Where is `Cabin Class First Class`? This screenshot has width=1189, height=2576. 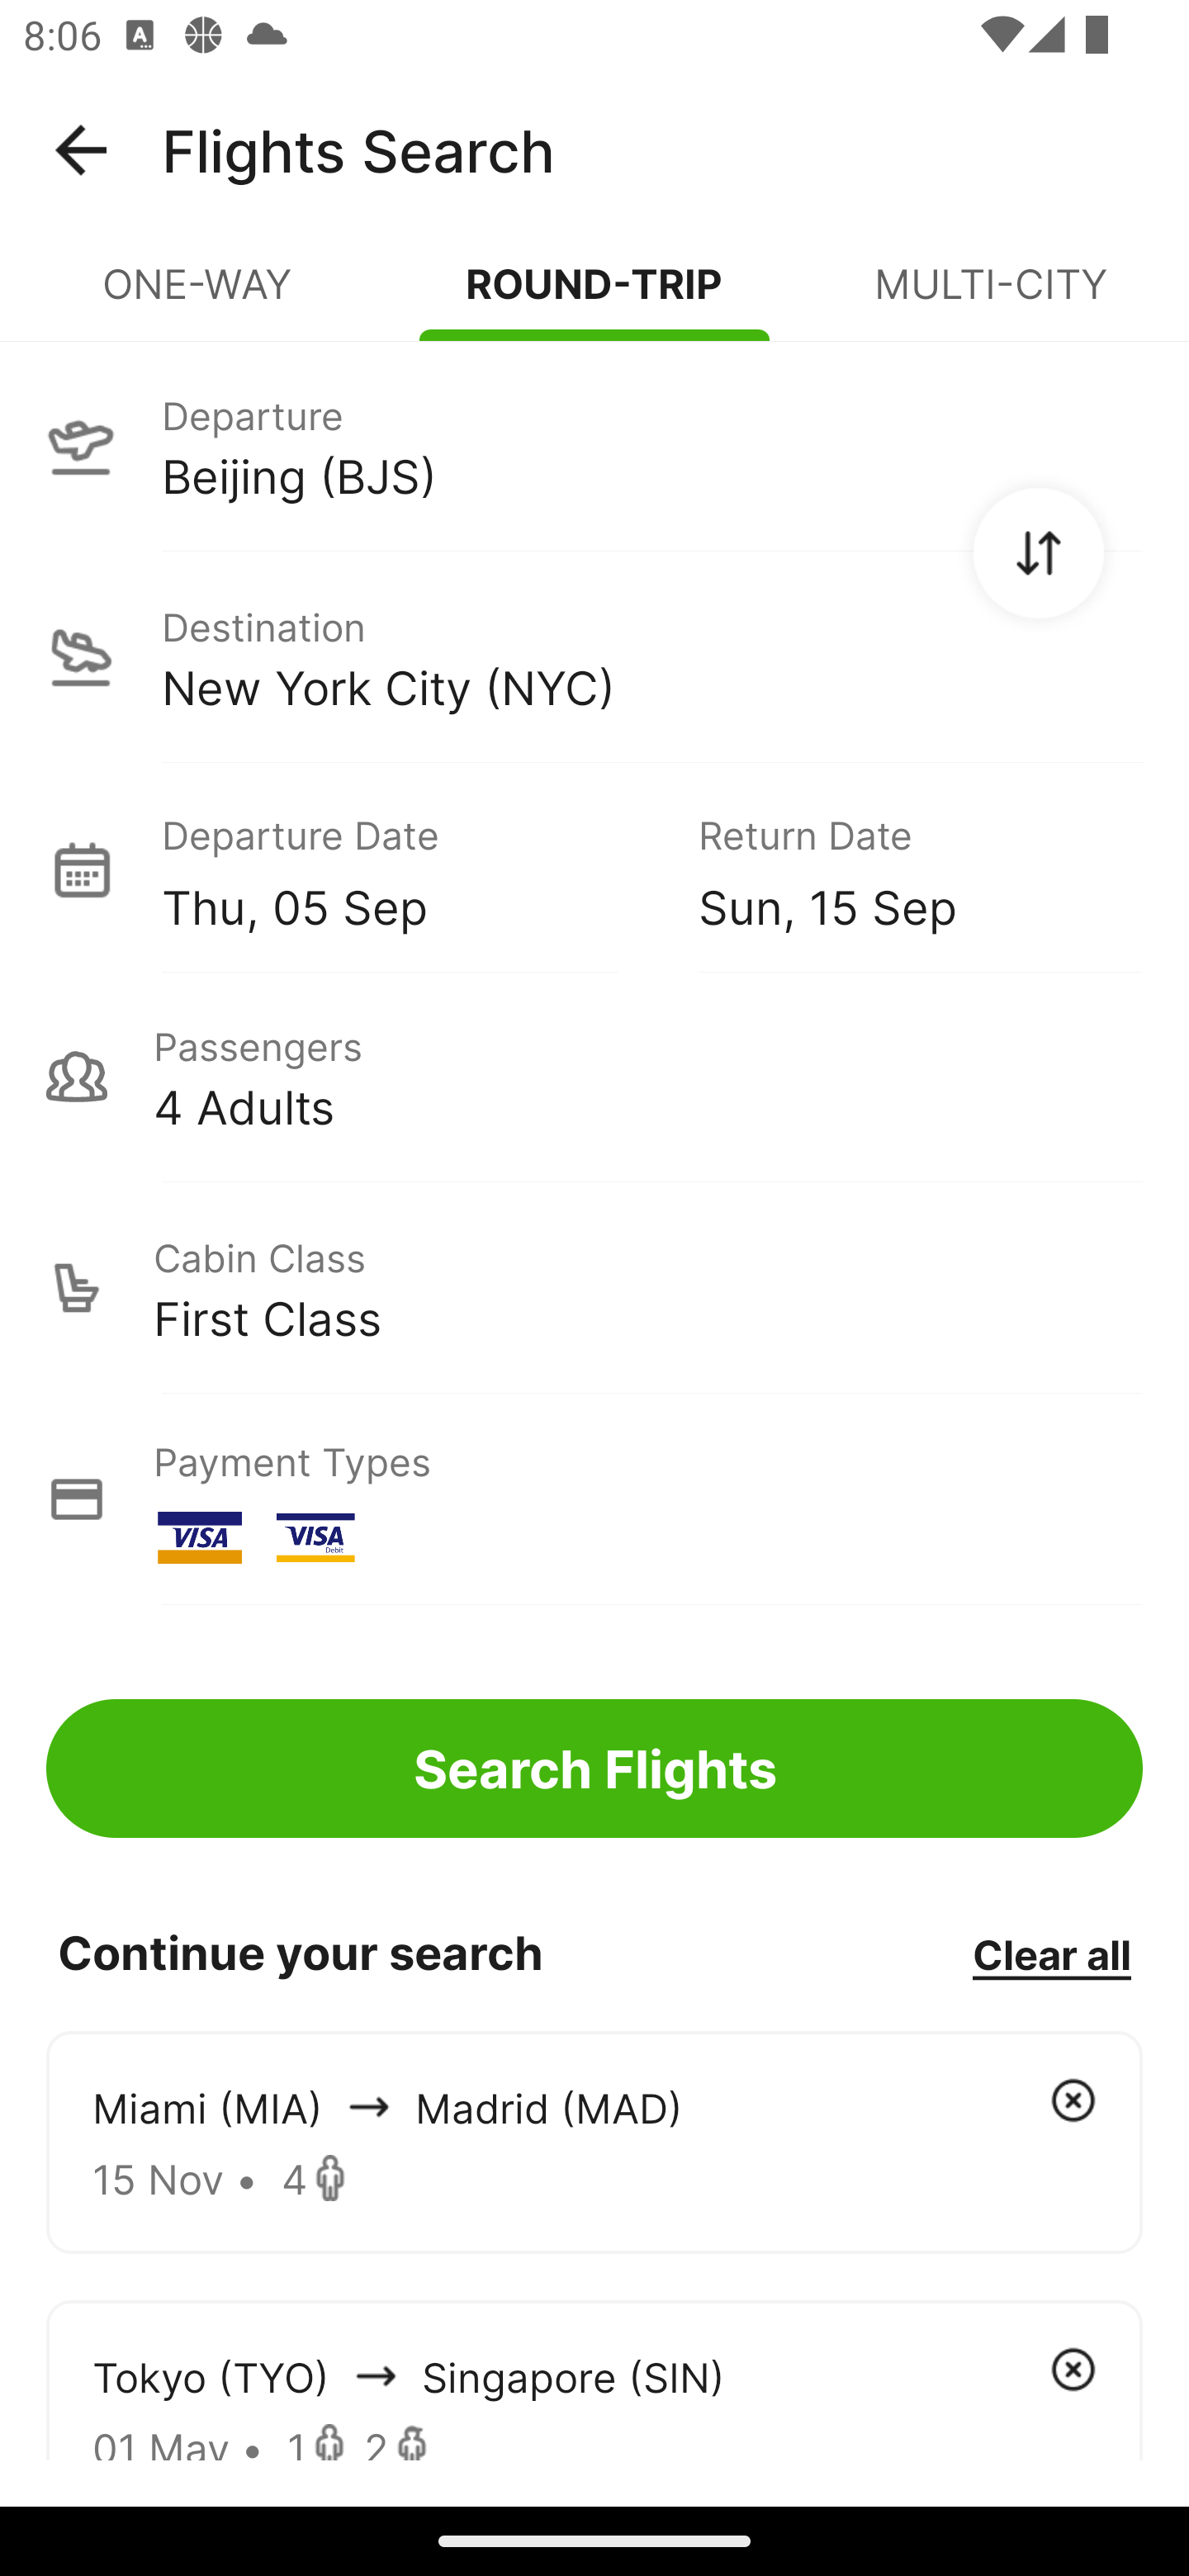 Cabin Class First Class is located at coordinates (594, 1288).